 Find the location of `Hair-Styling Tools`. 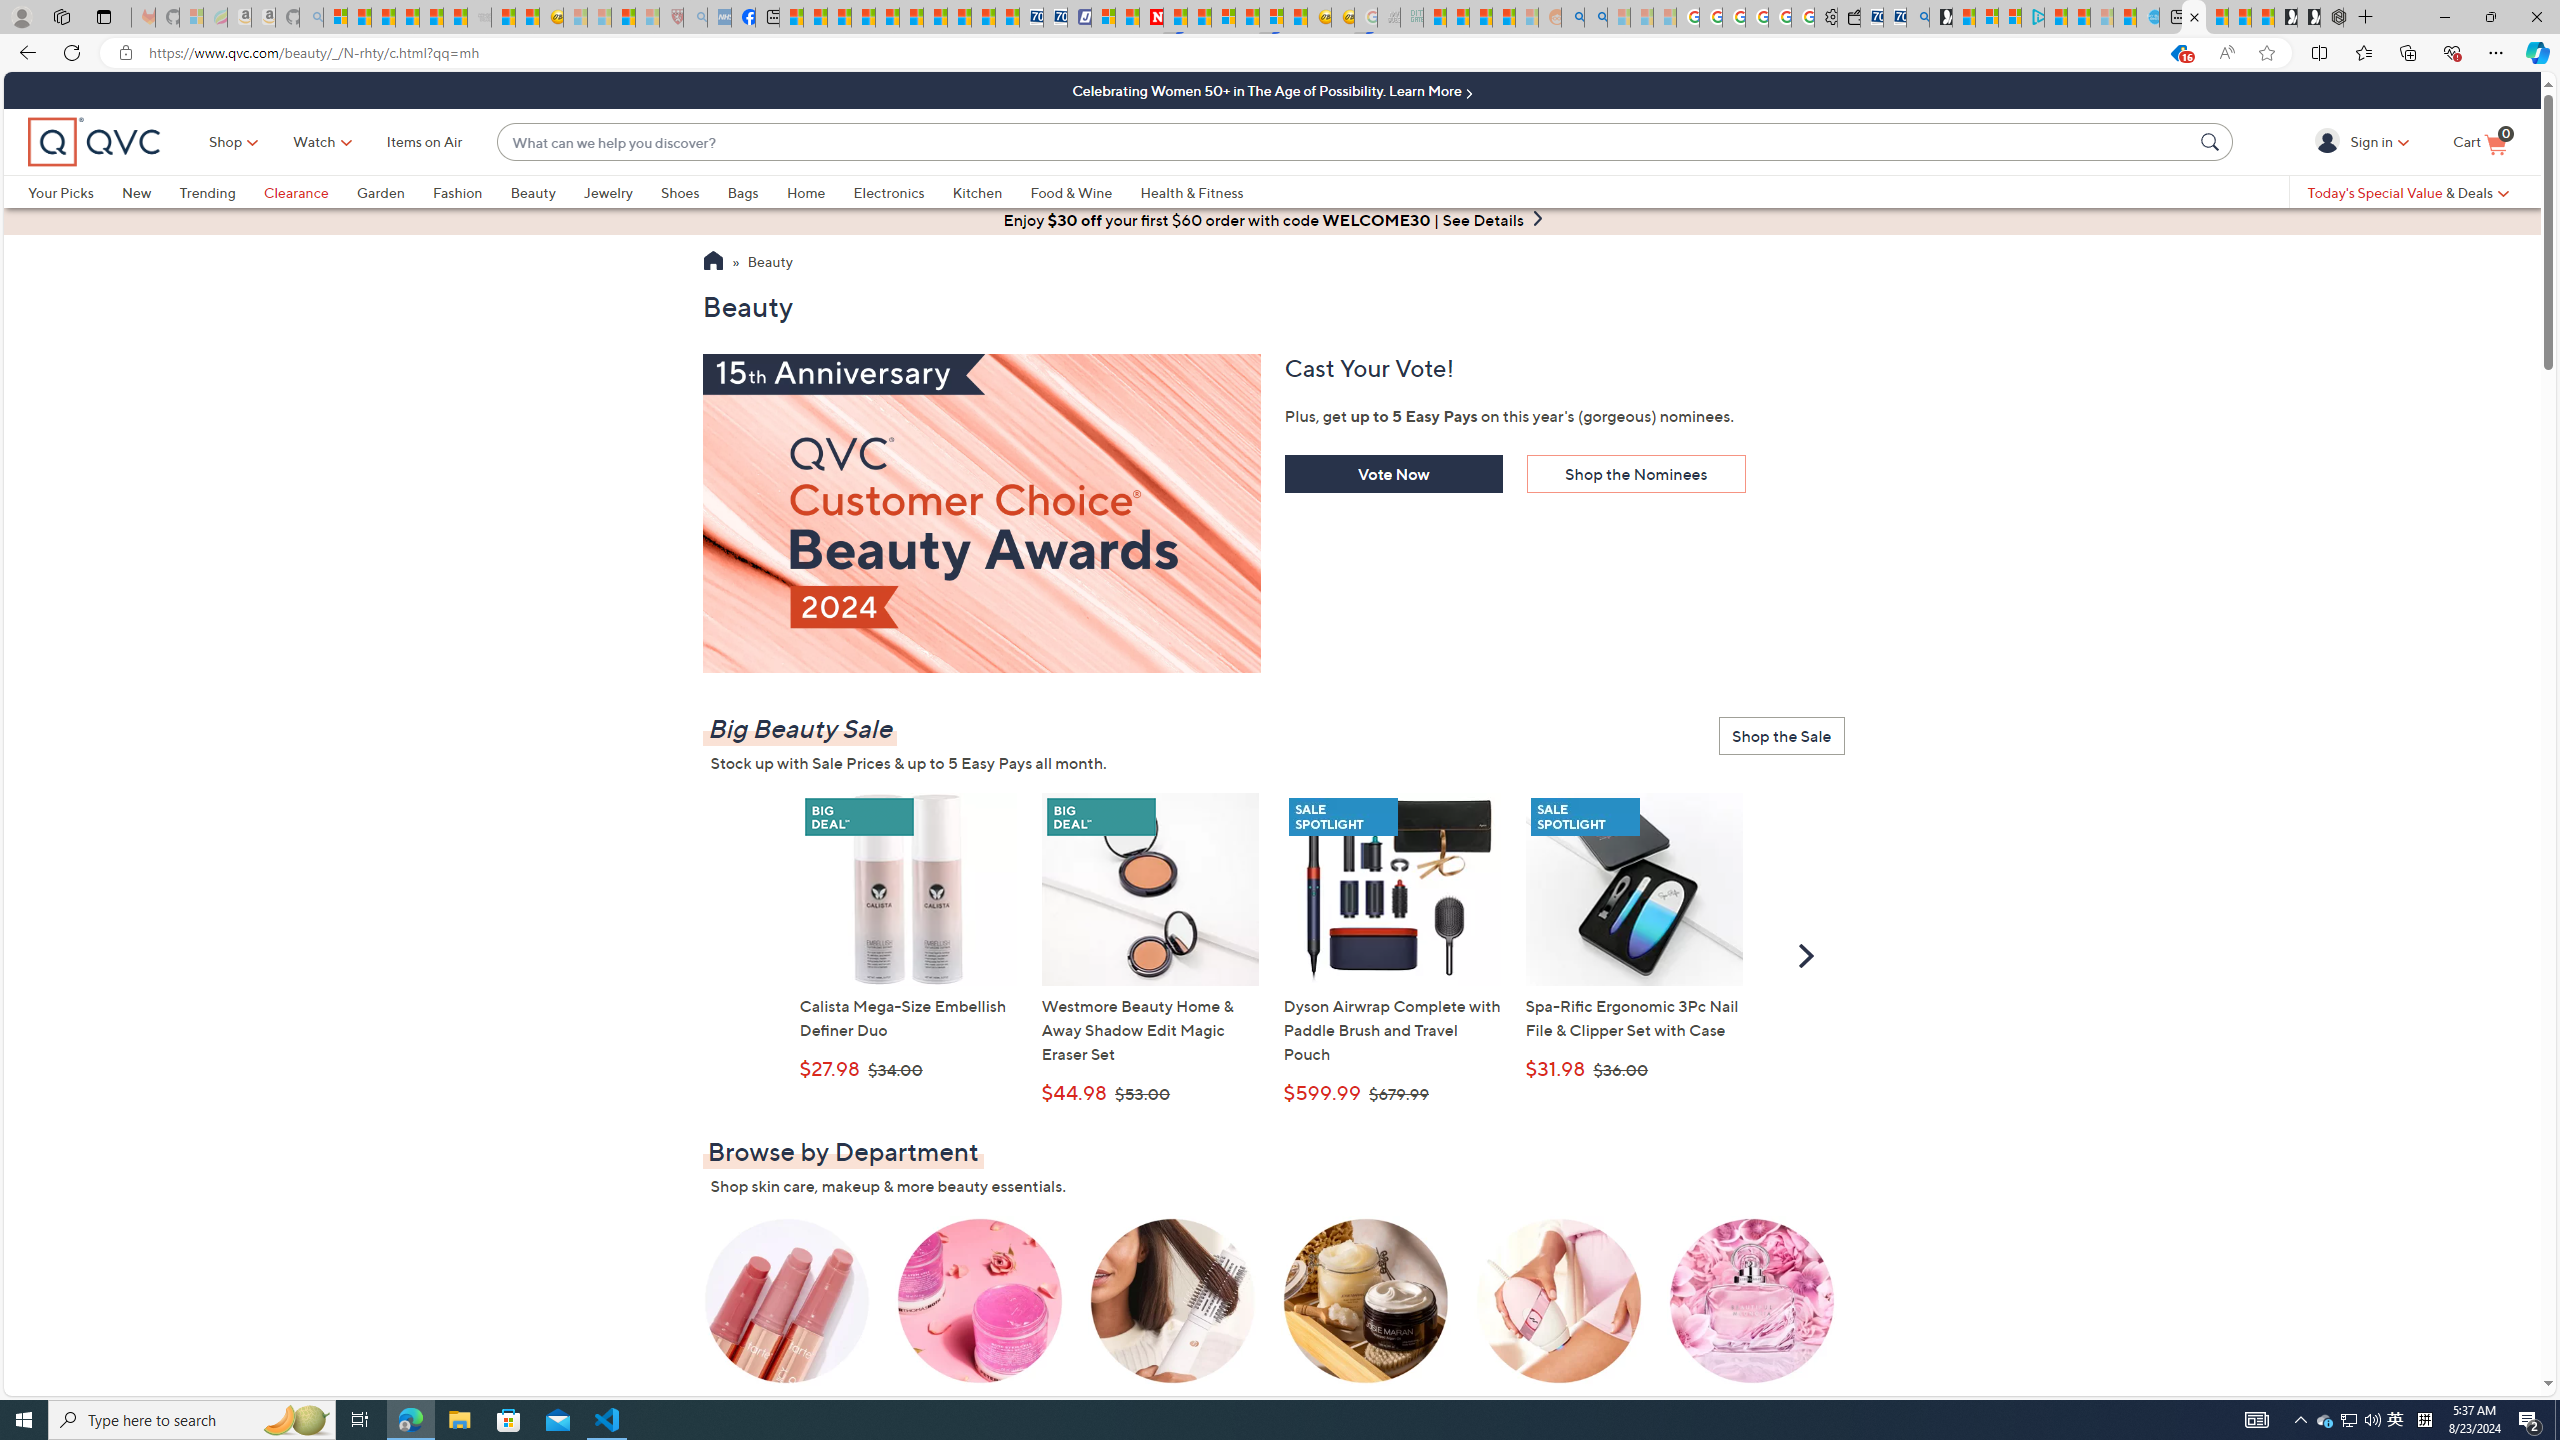

Hair-Styling Tools is located at coordinates (1172, 1316).